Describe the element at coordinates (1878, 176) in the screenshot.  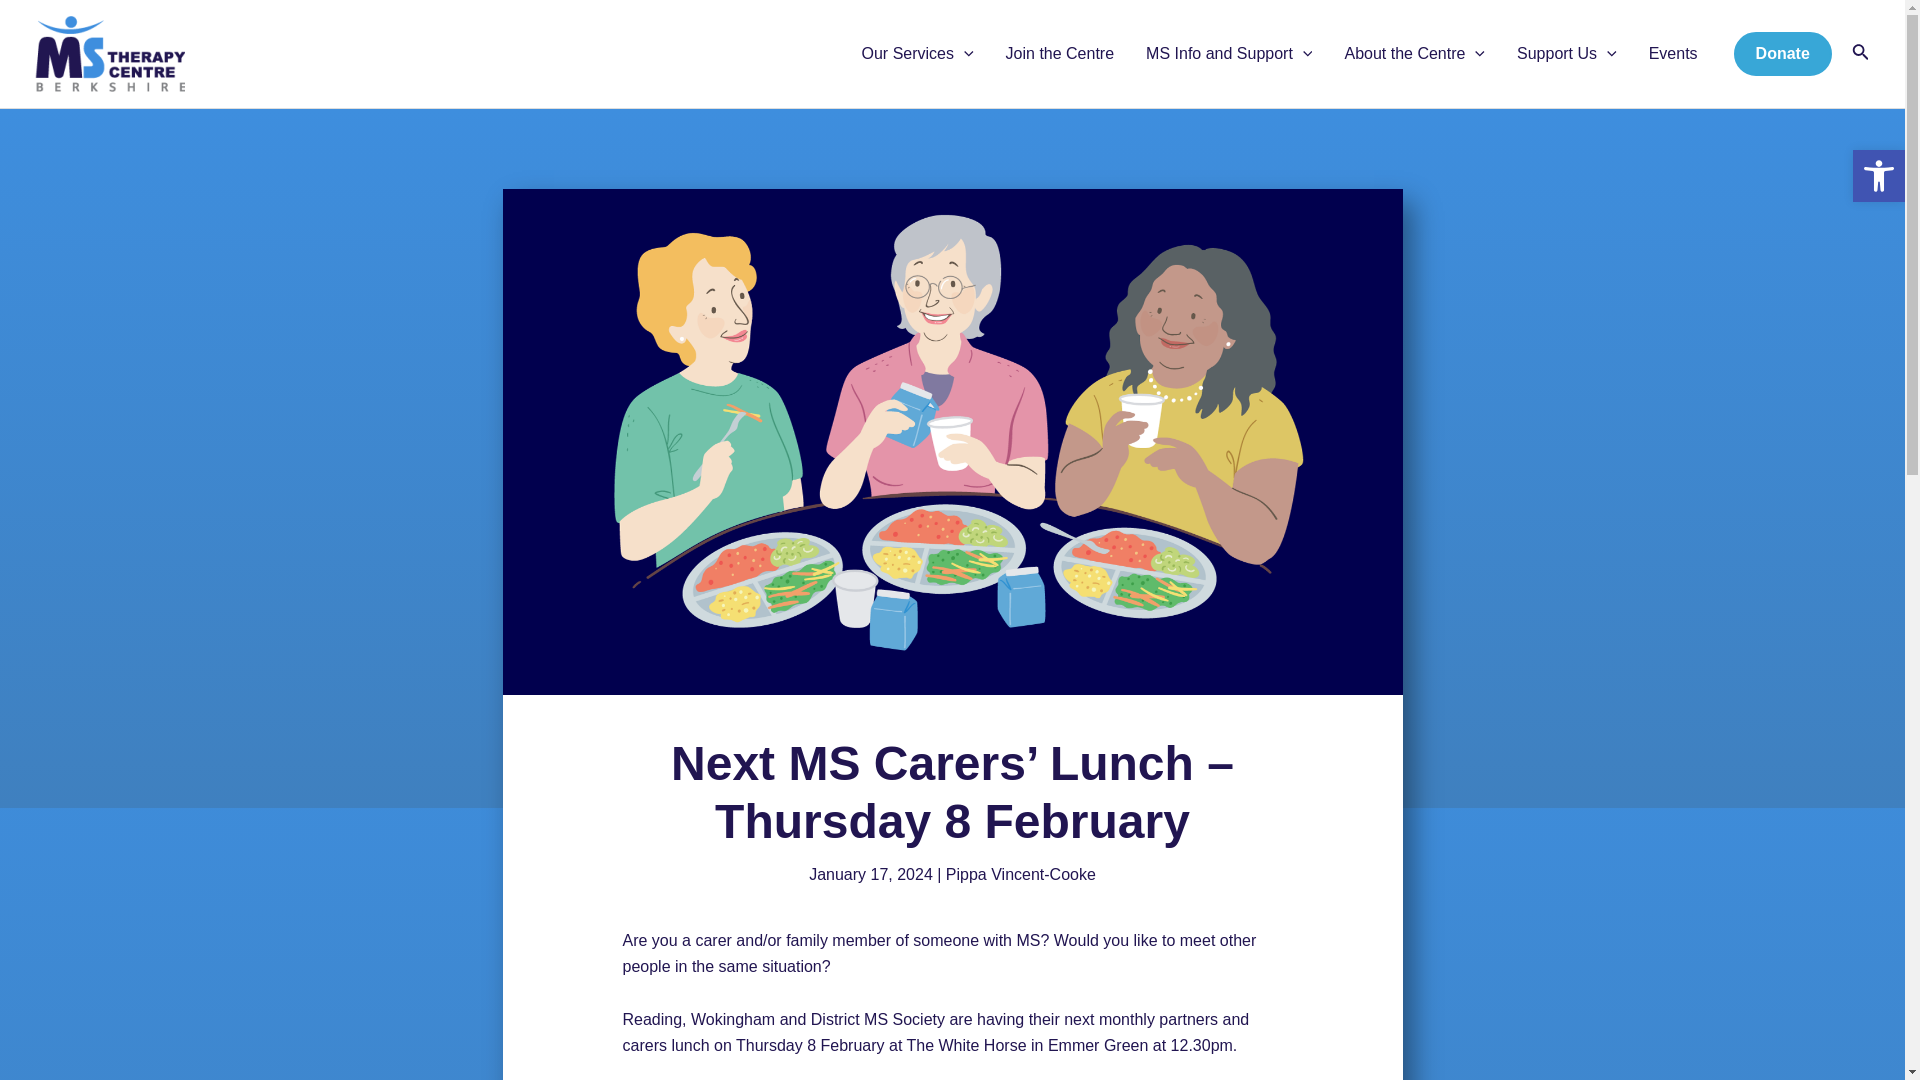
I see `Accessibility Tools` at that location.